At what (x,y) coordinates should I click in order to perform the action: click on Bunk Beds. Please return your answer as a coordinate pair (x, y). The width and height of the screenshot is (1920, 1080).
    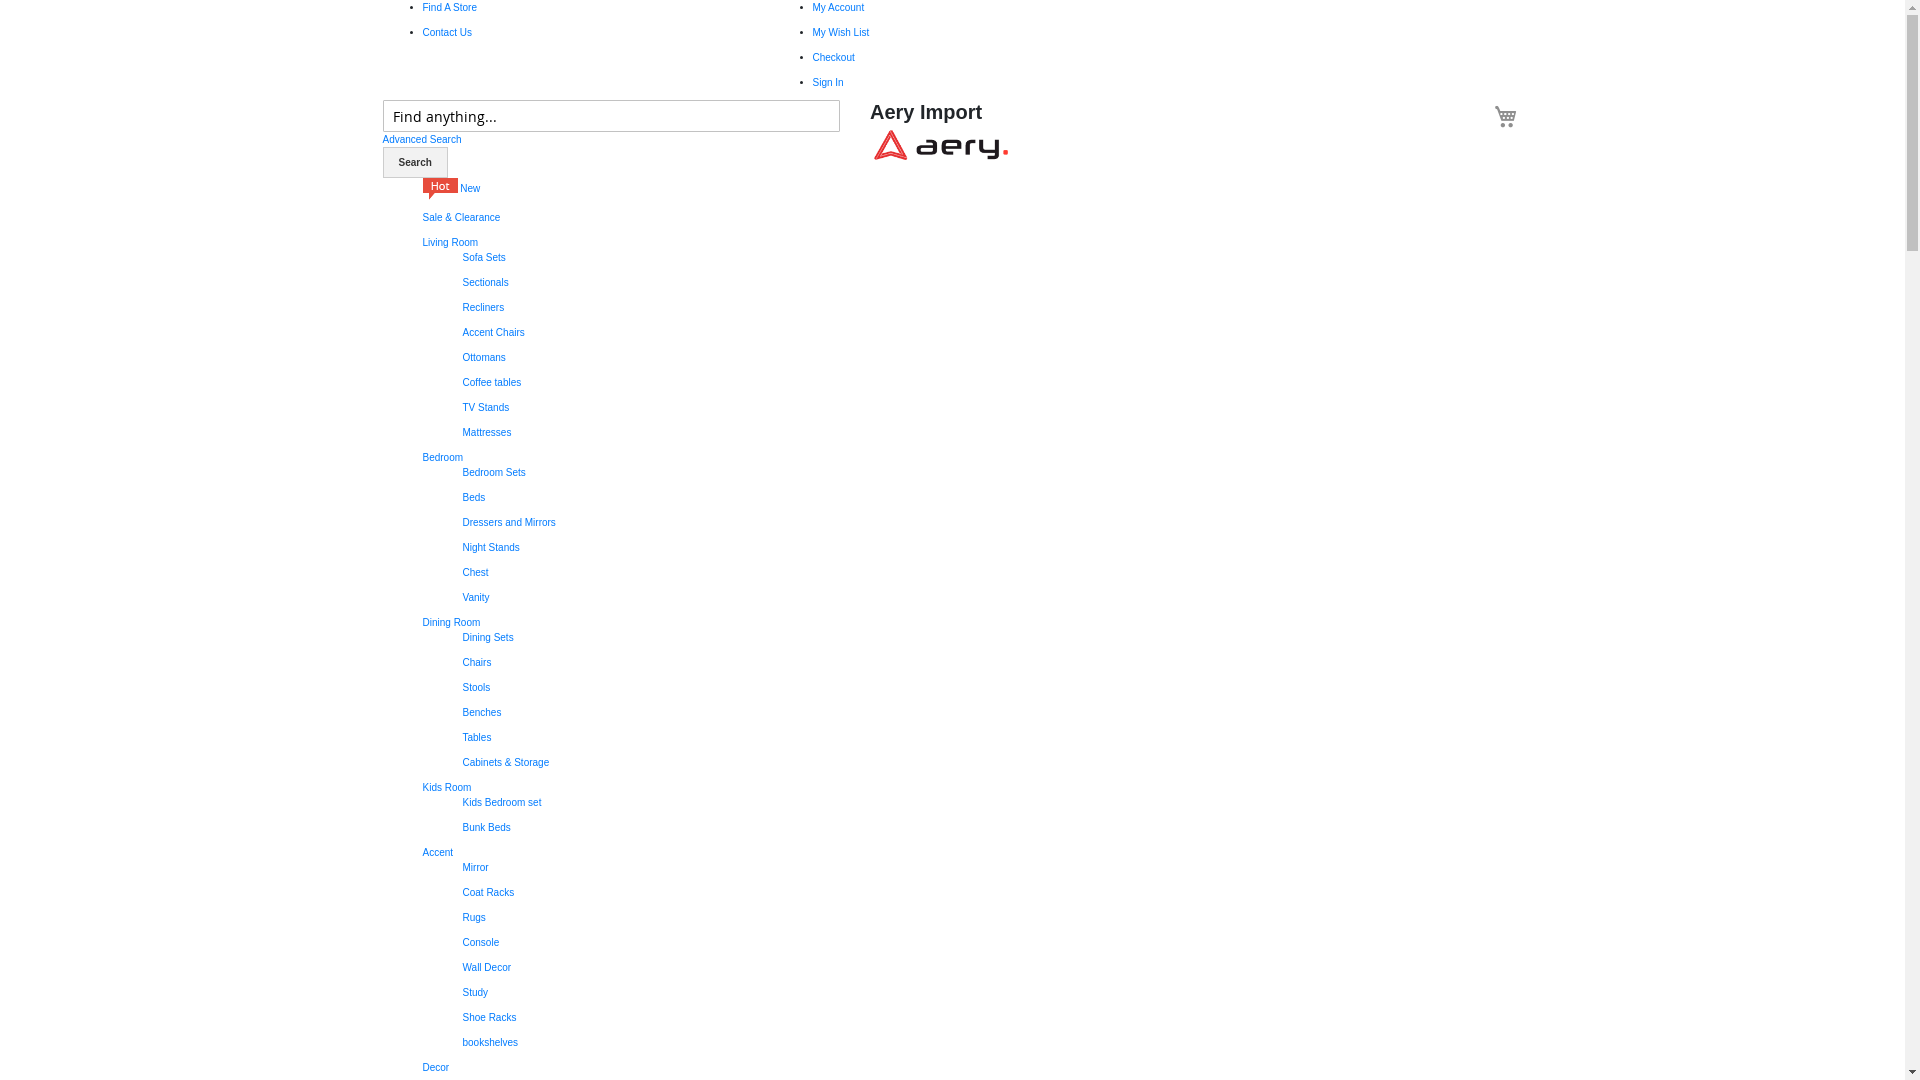
    Looking at the image, I should click on (486, 828).